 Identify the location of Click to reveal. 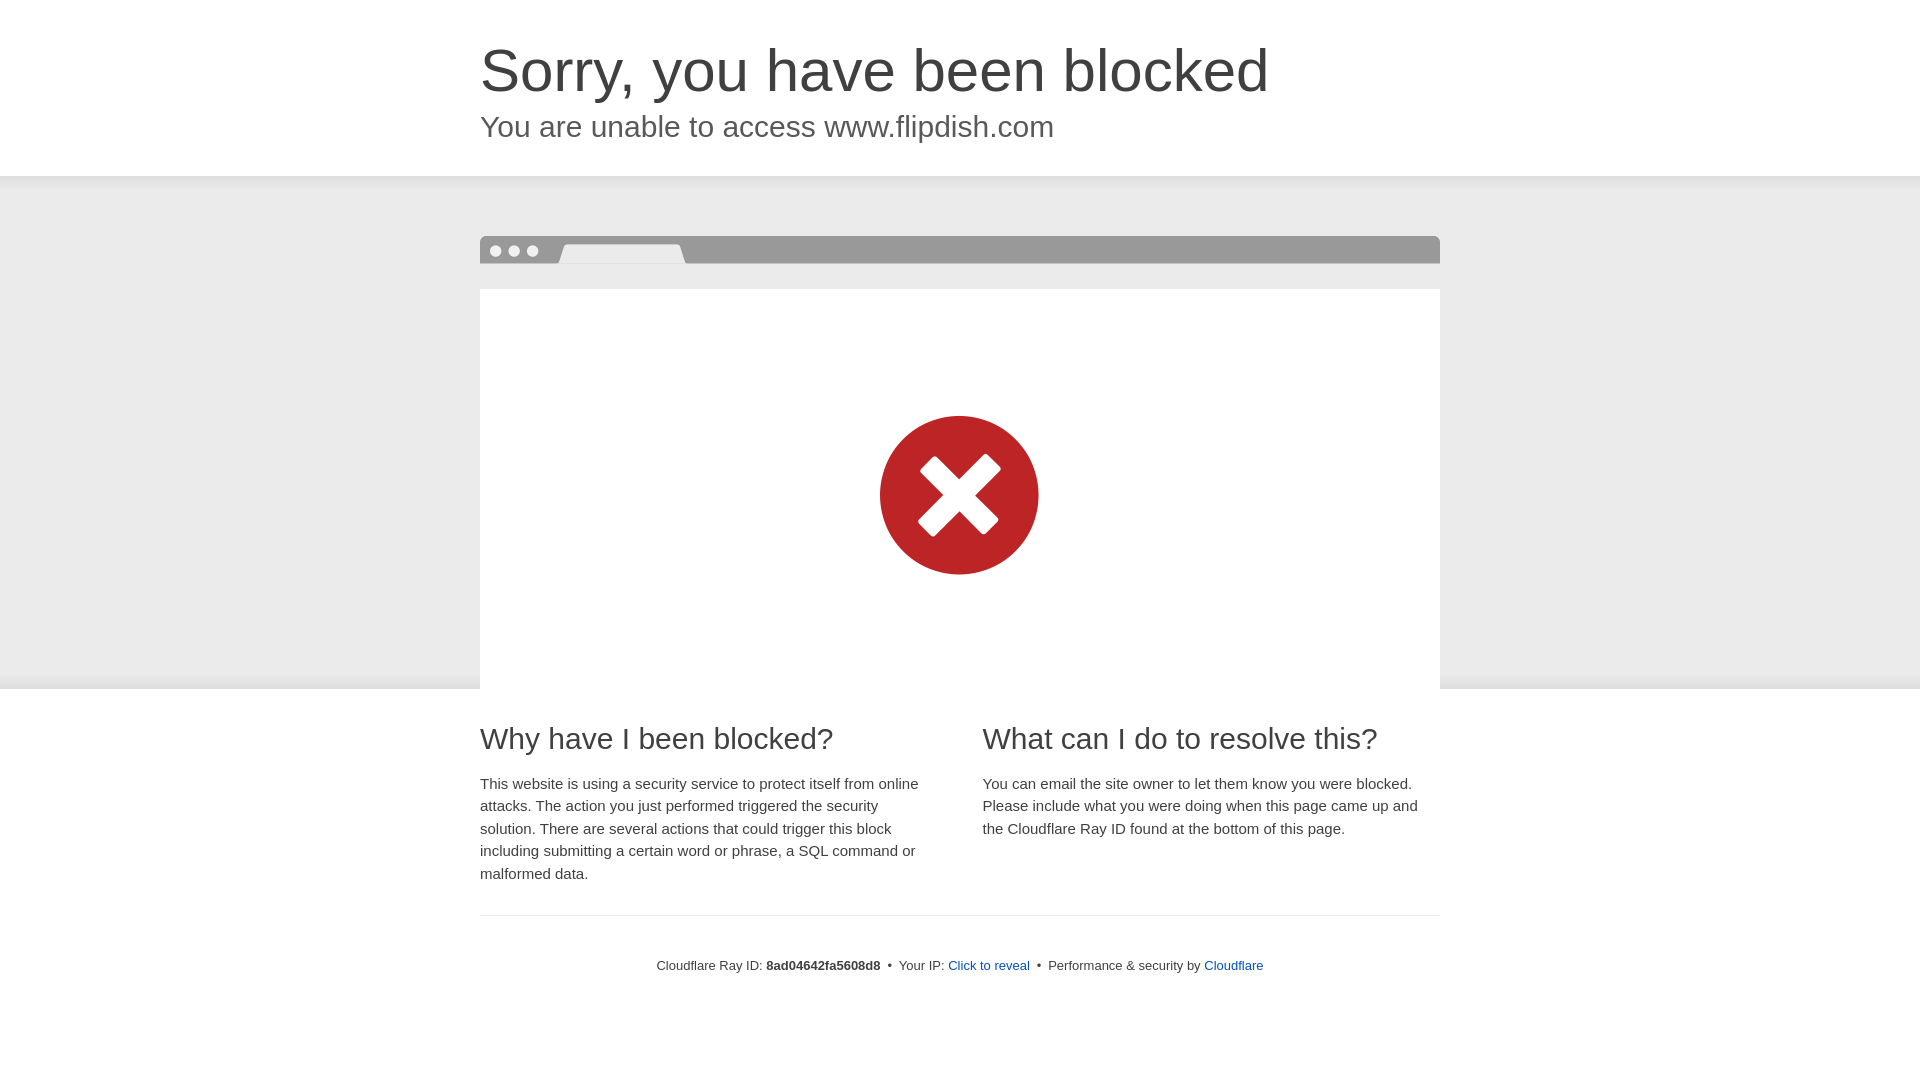
(988, 966).